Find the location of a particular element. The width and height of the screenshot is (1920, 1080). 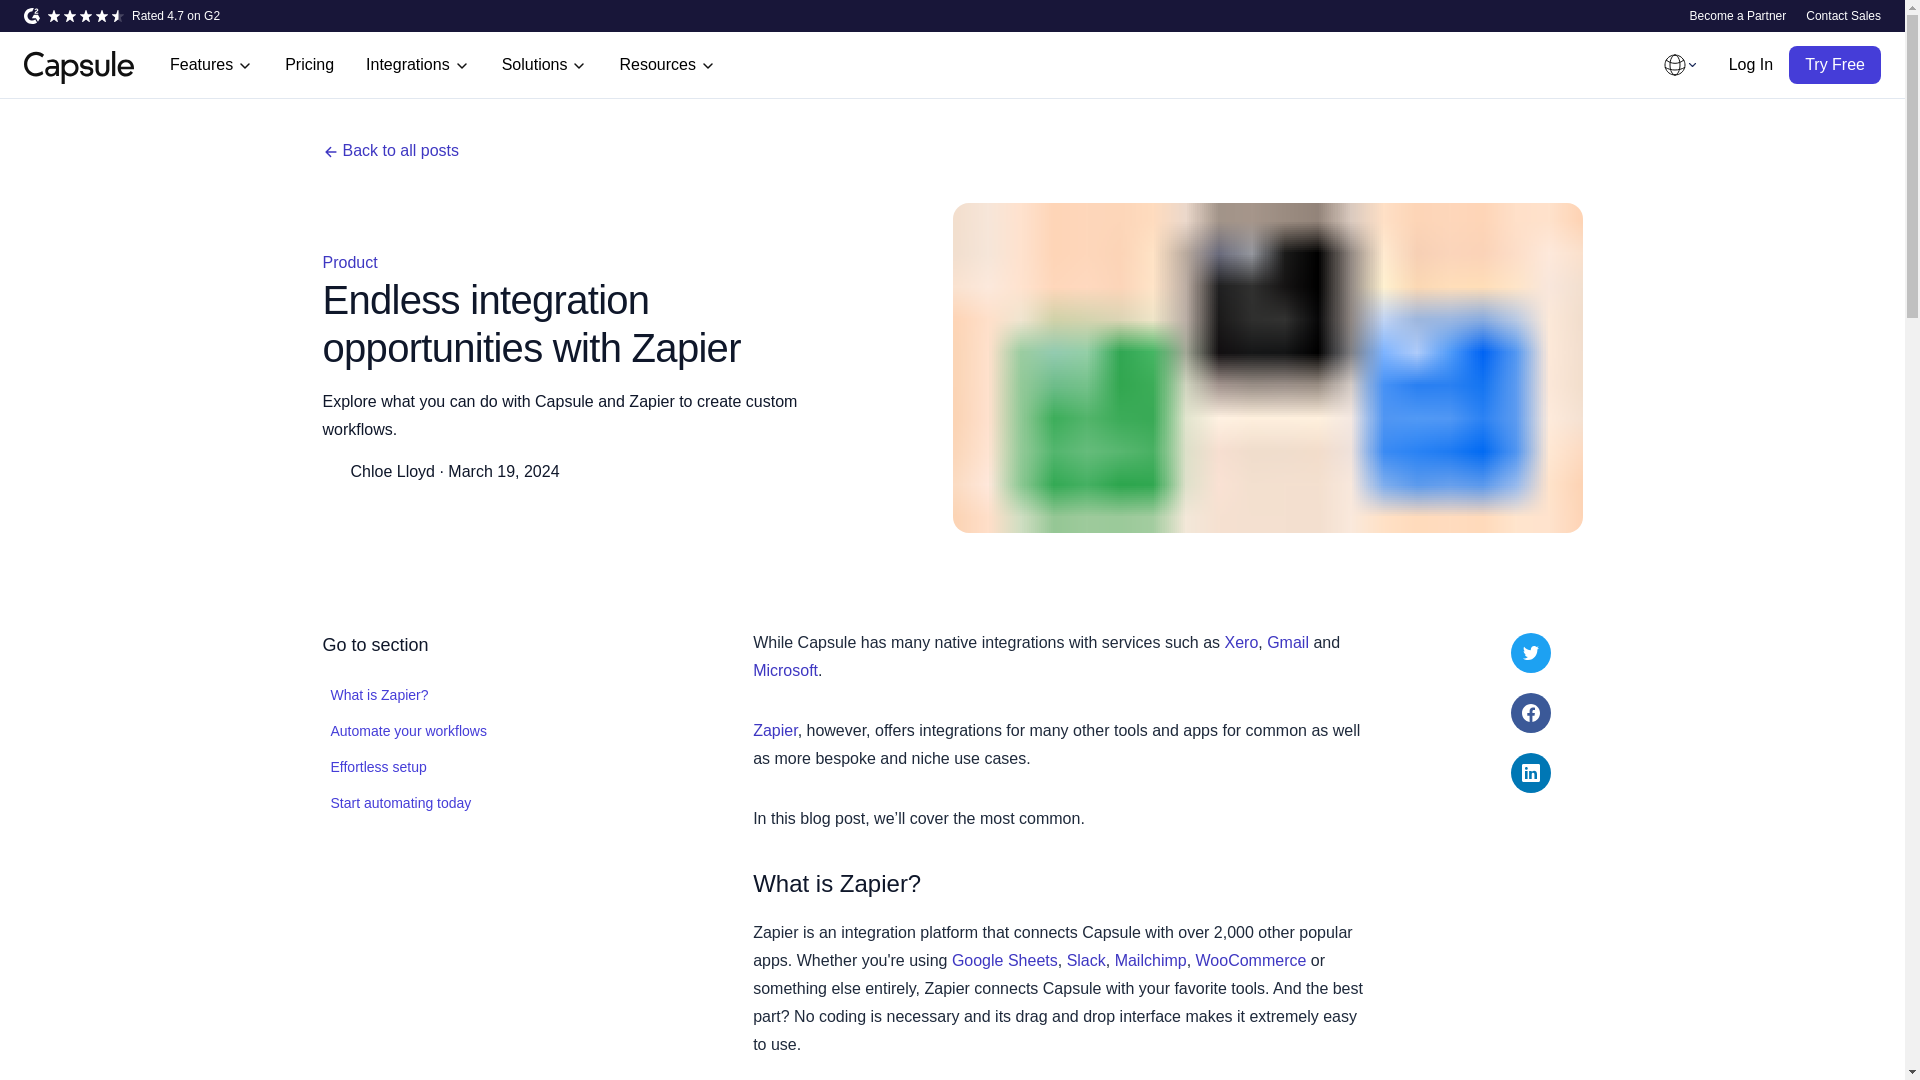

Pricing is located at coordinates (308, 65).